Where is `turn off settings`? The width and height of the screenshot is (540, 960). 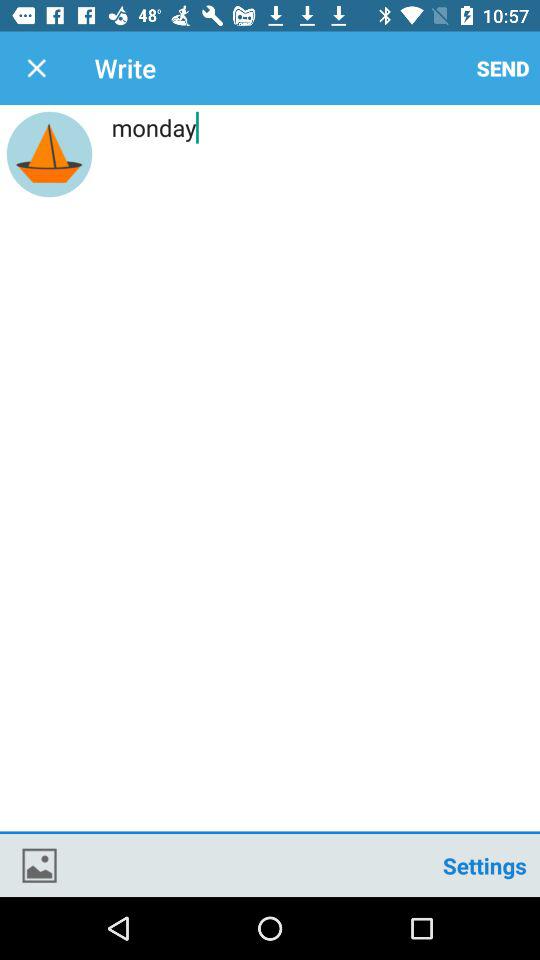 turn off settings is located at coordinates (484, 864).